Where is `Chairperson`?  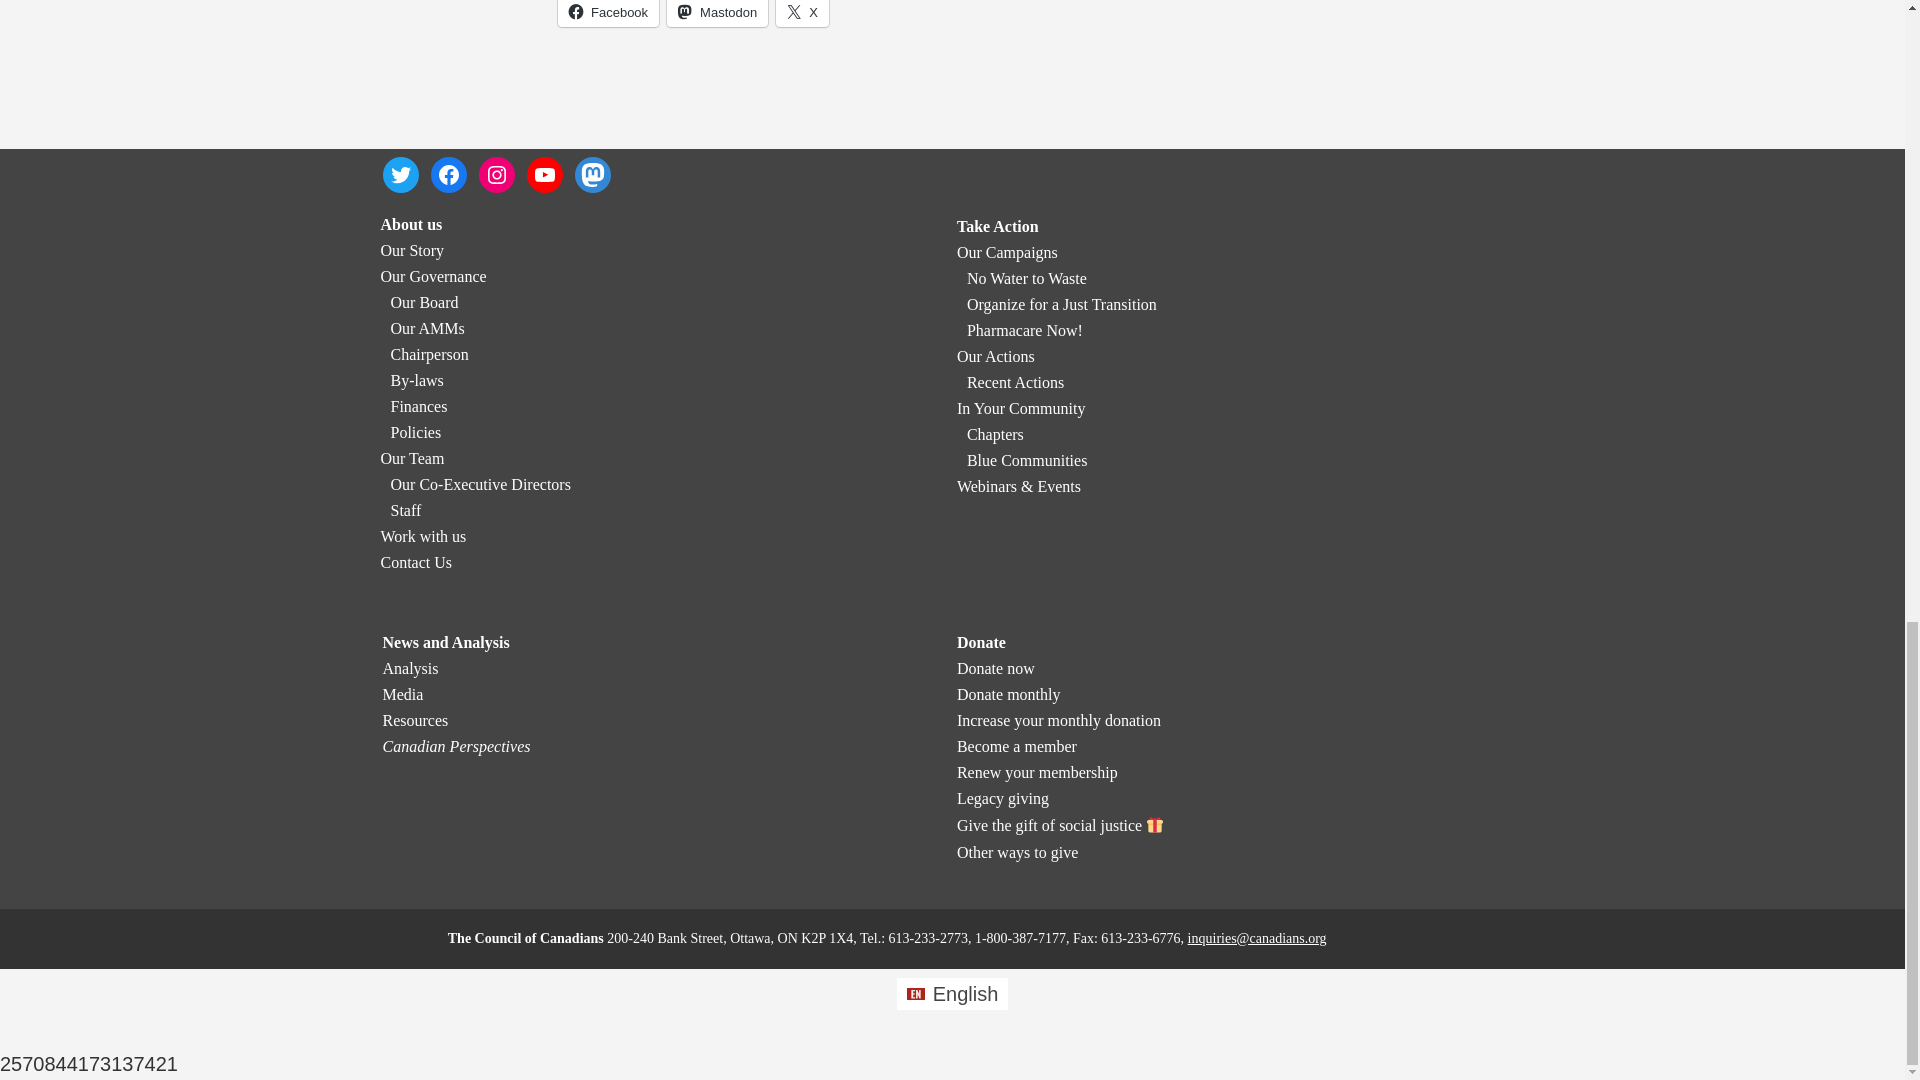 Chairperson is located at coordinates (428, 354).